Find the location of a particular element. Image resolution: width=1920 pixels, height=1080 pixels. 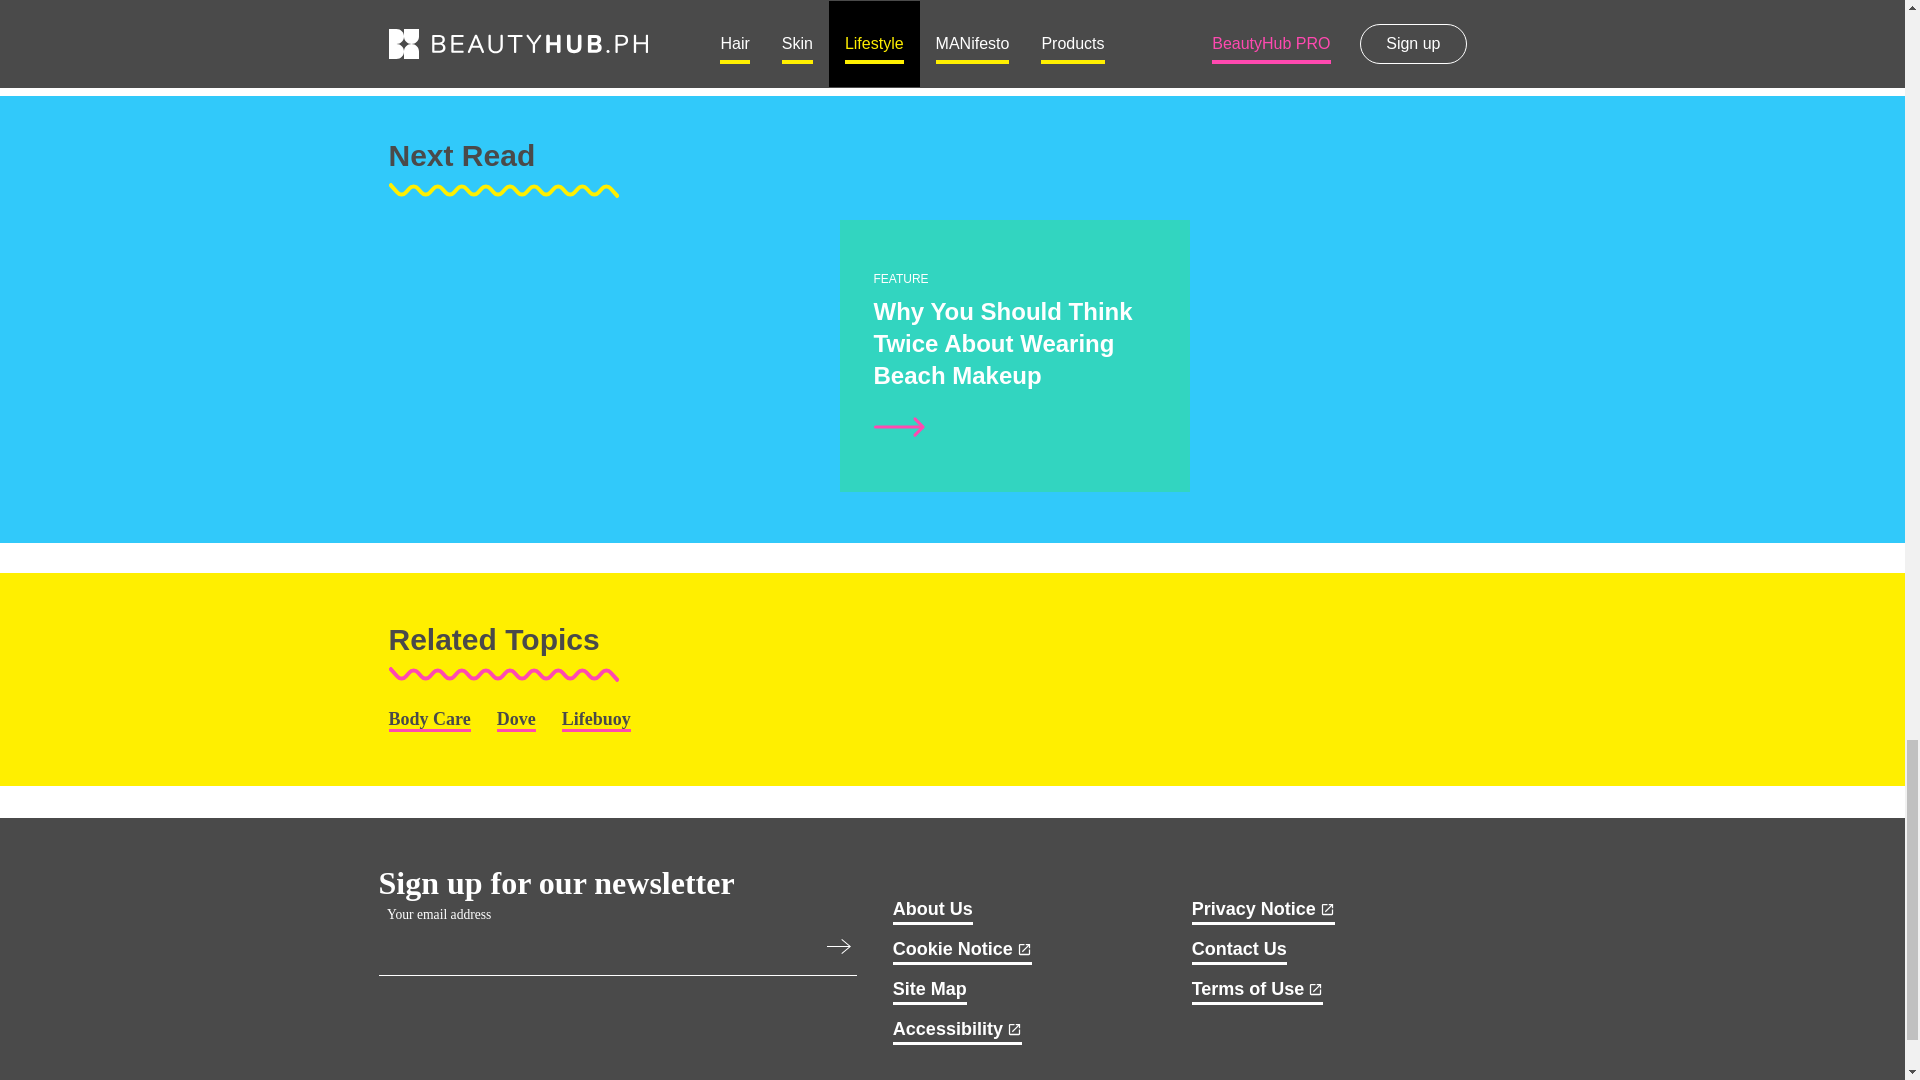

Click to see Article details is located at coordinates (642, 482).